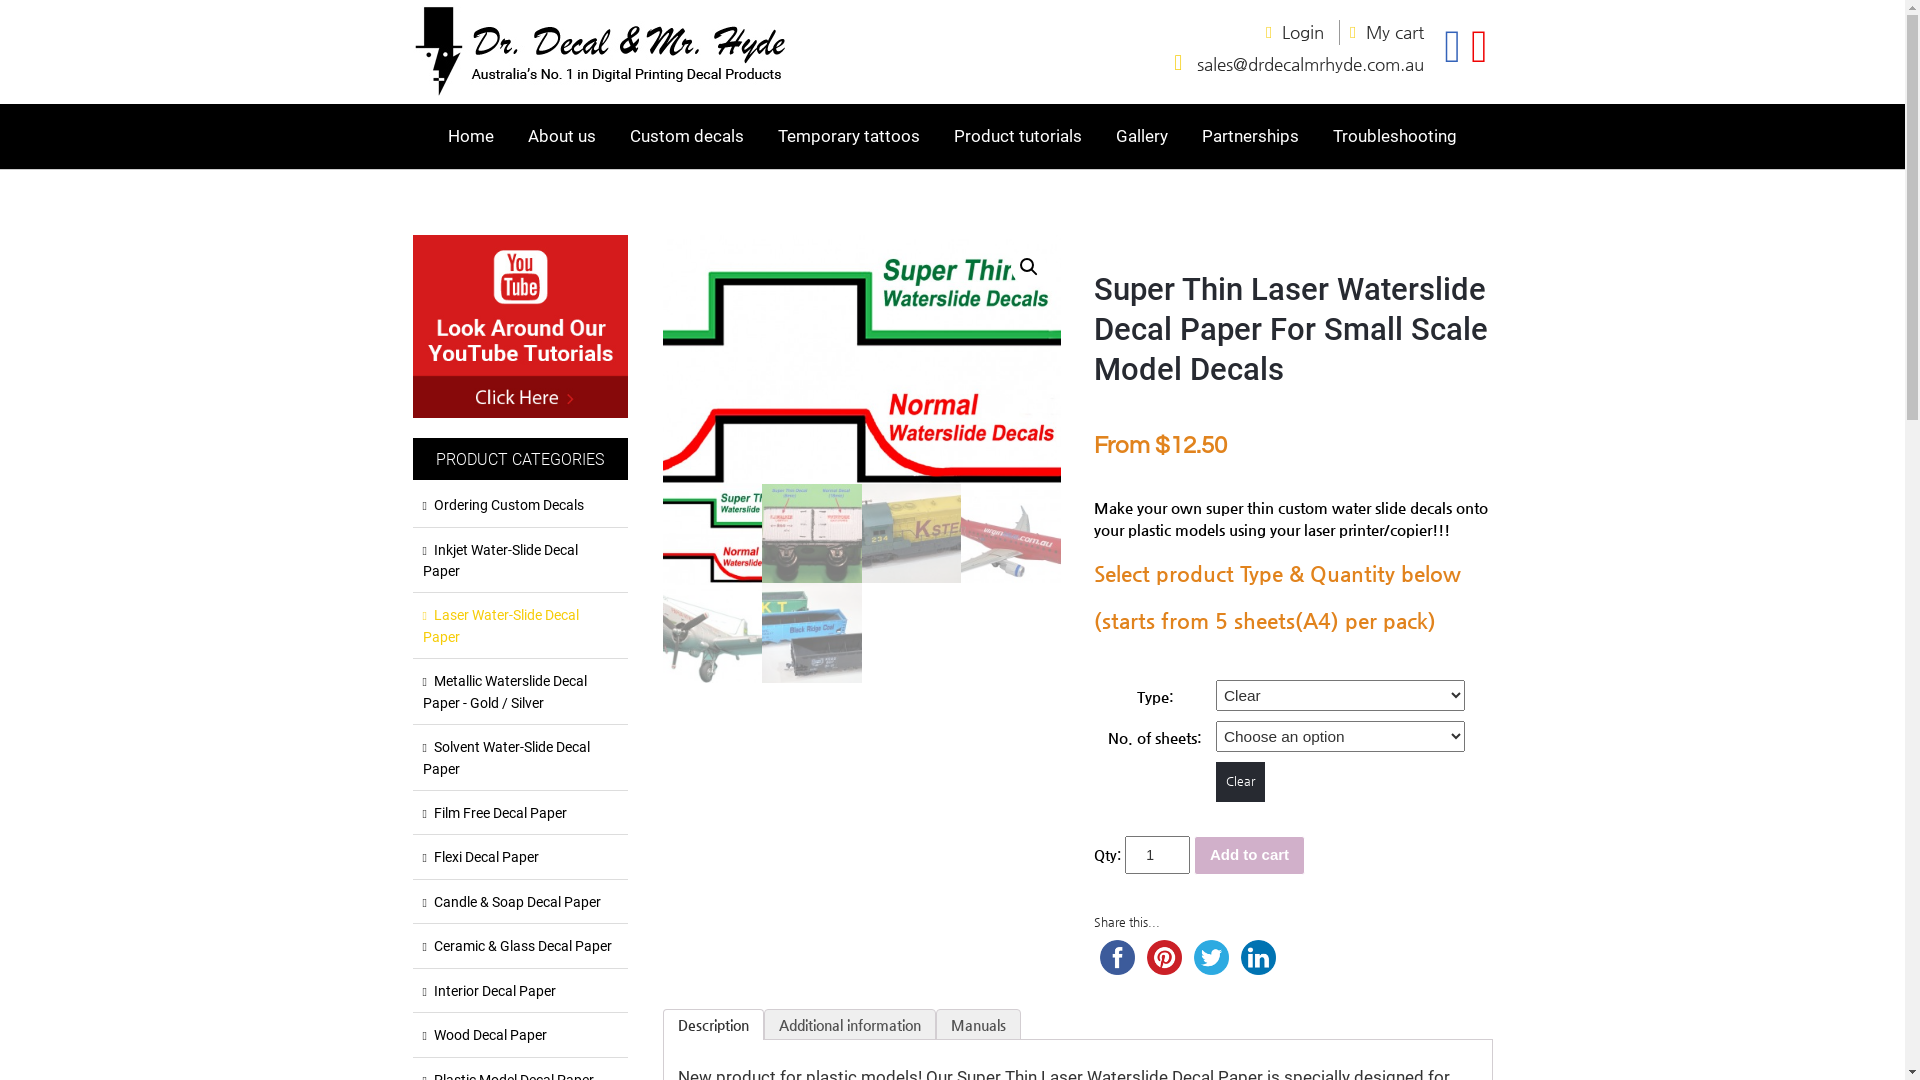  What do you see at coordinates (520, 858) in the screenshot?
I see `Flexi Decal Paper` at bounding box center [520, 858].